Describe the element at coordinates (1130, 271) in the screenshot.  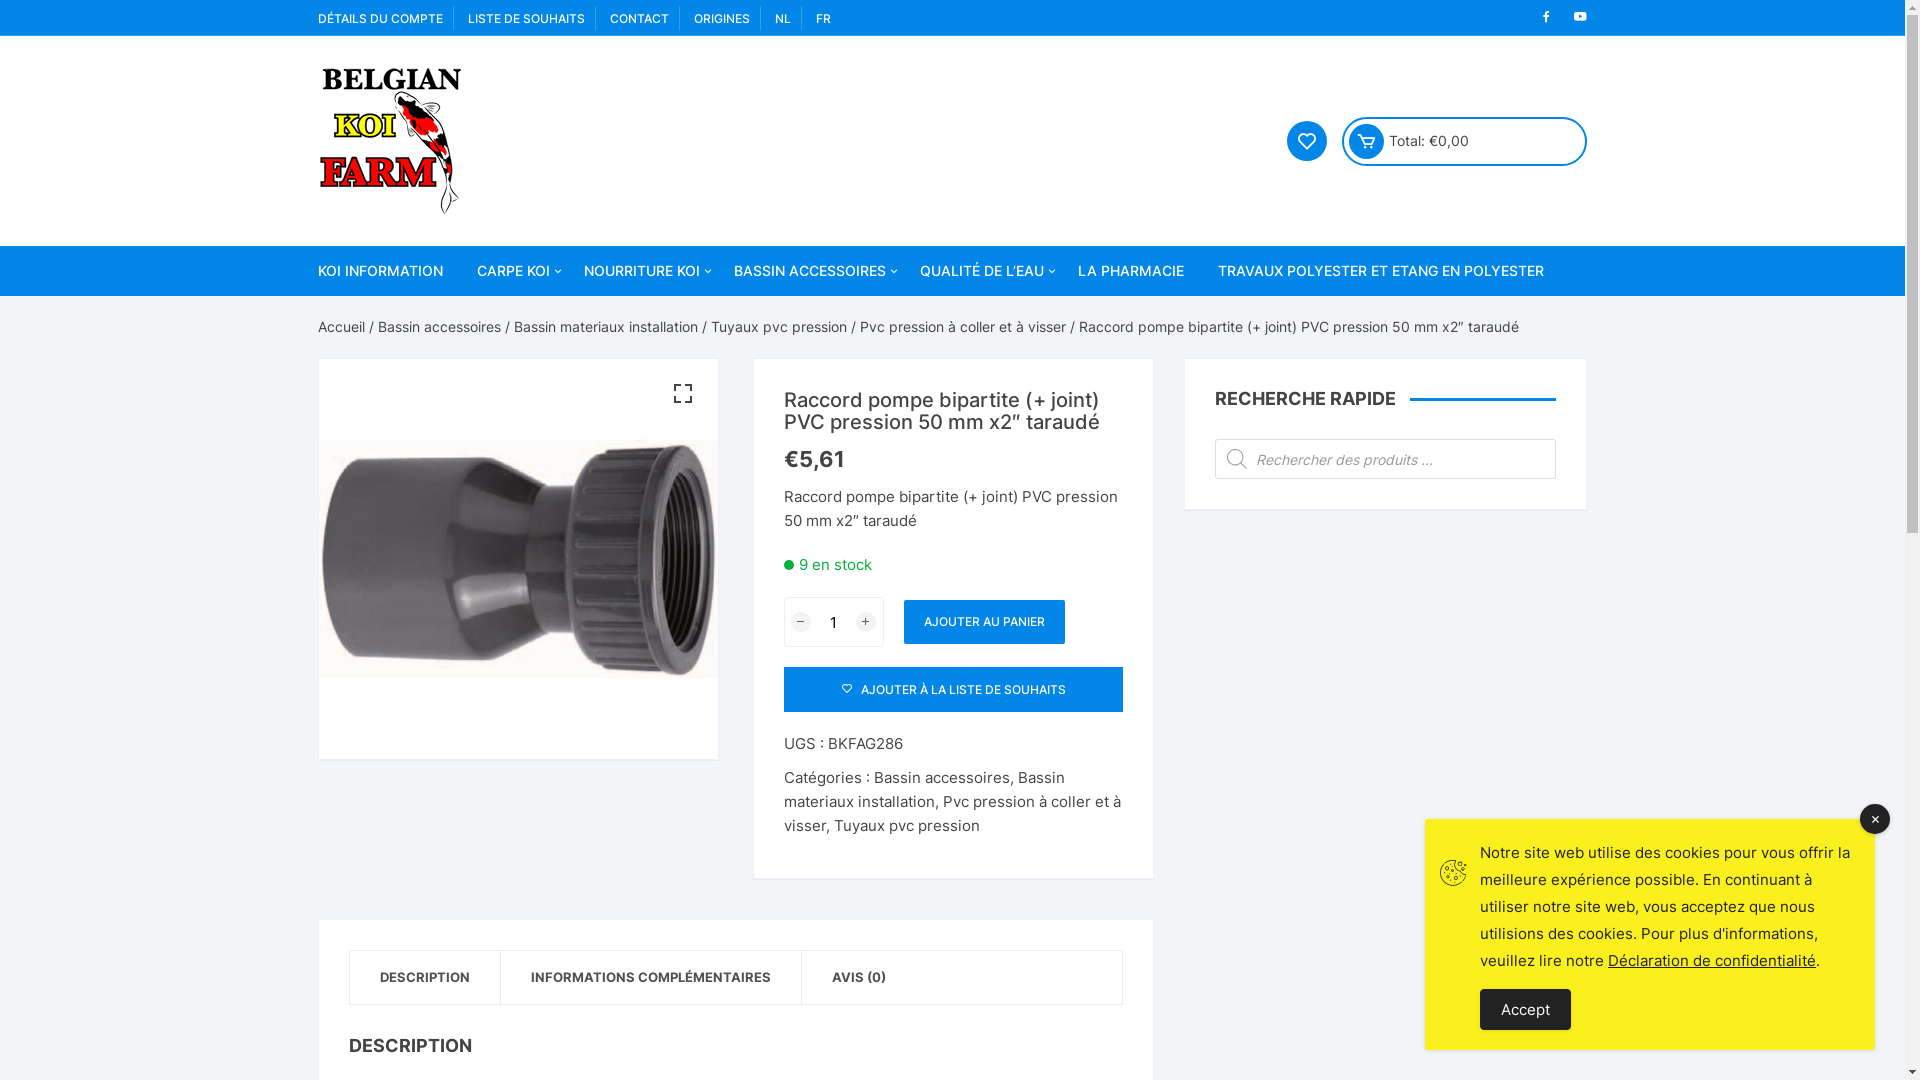
I see `LA PHARMACIE` at that location.